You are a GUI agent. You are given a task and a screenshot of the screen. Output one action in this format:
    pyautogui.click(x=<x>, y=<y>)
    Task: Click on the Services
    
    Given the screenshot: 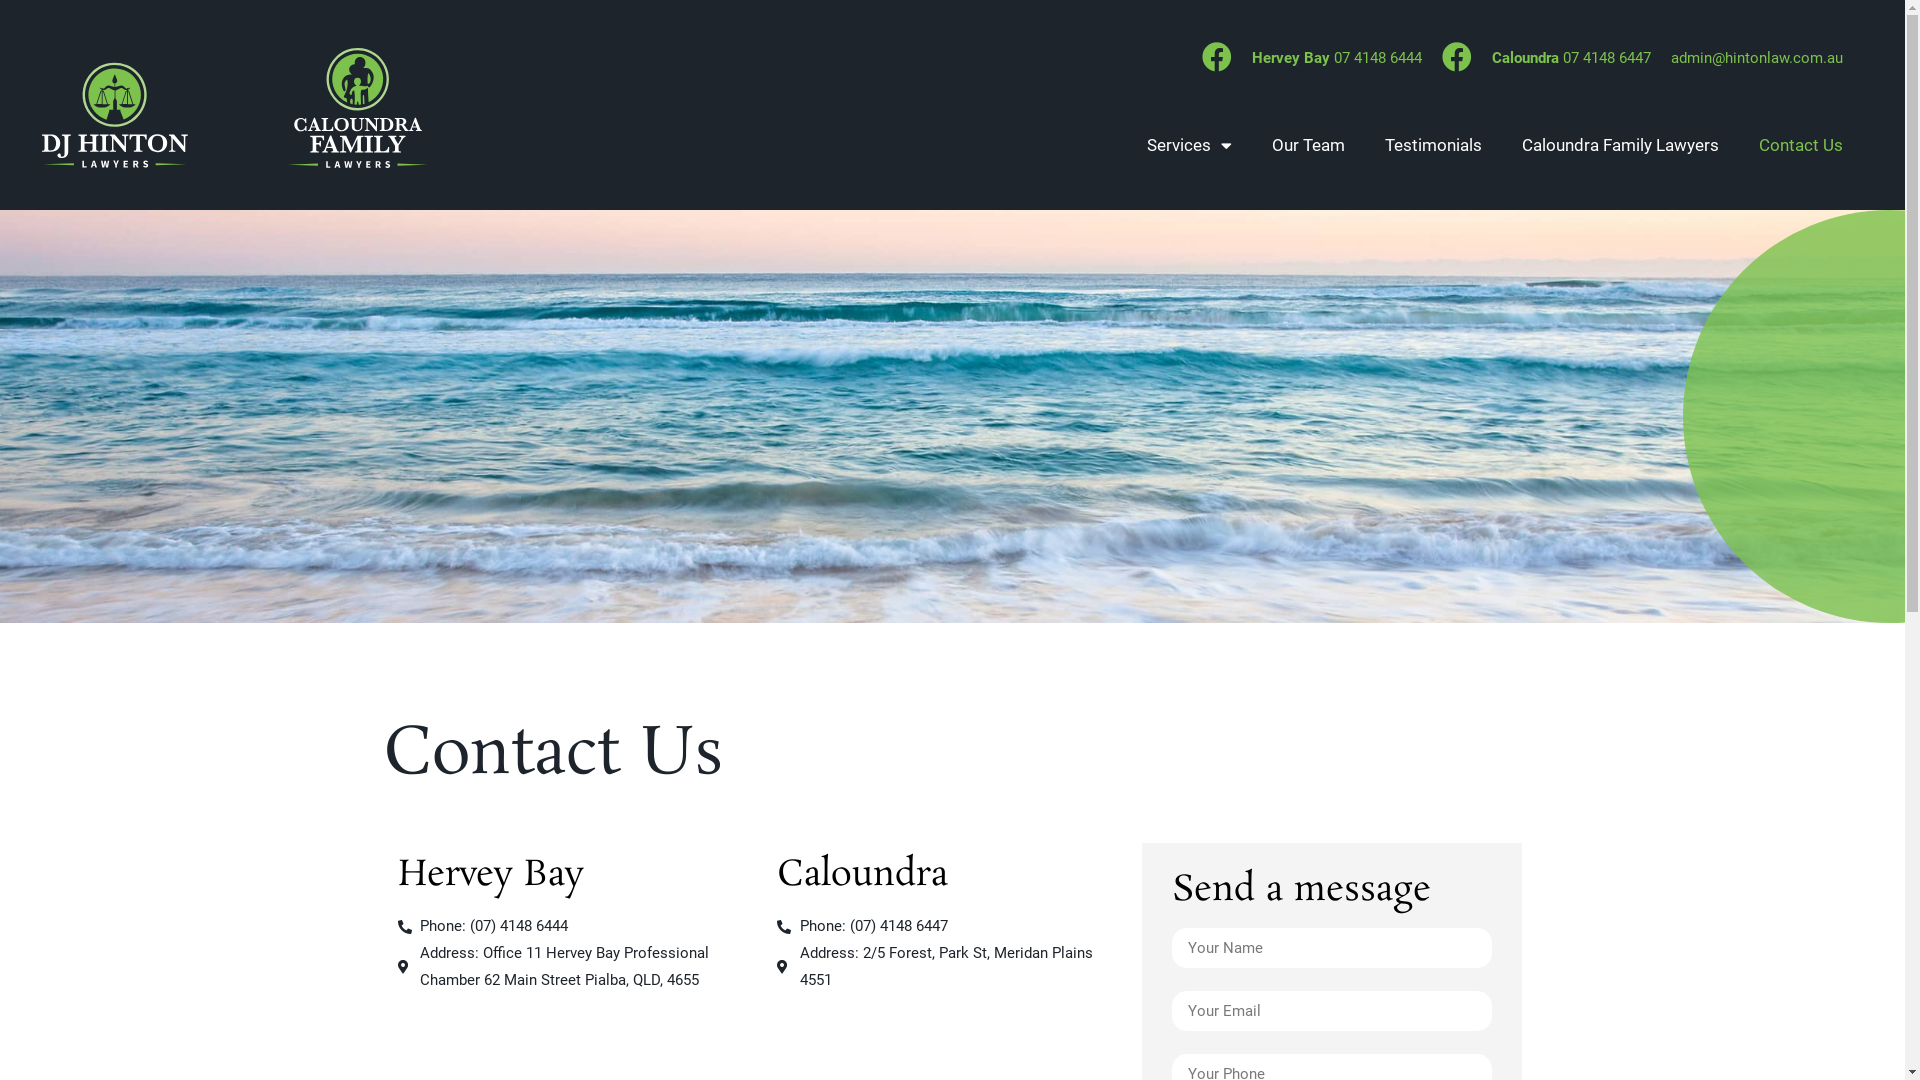 What is the action you would take?
    pyautogui.click(x=1190, y=145)
    